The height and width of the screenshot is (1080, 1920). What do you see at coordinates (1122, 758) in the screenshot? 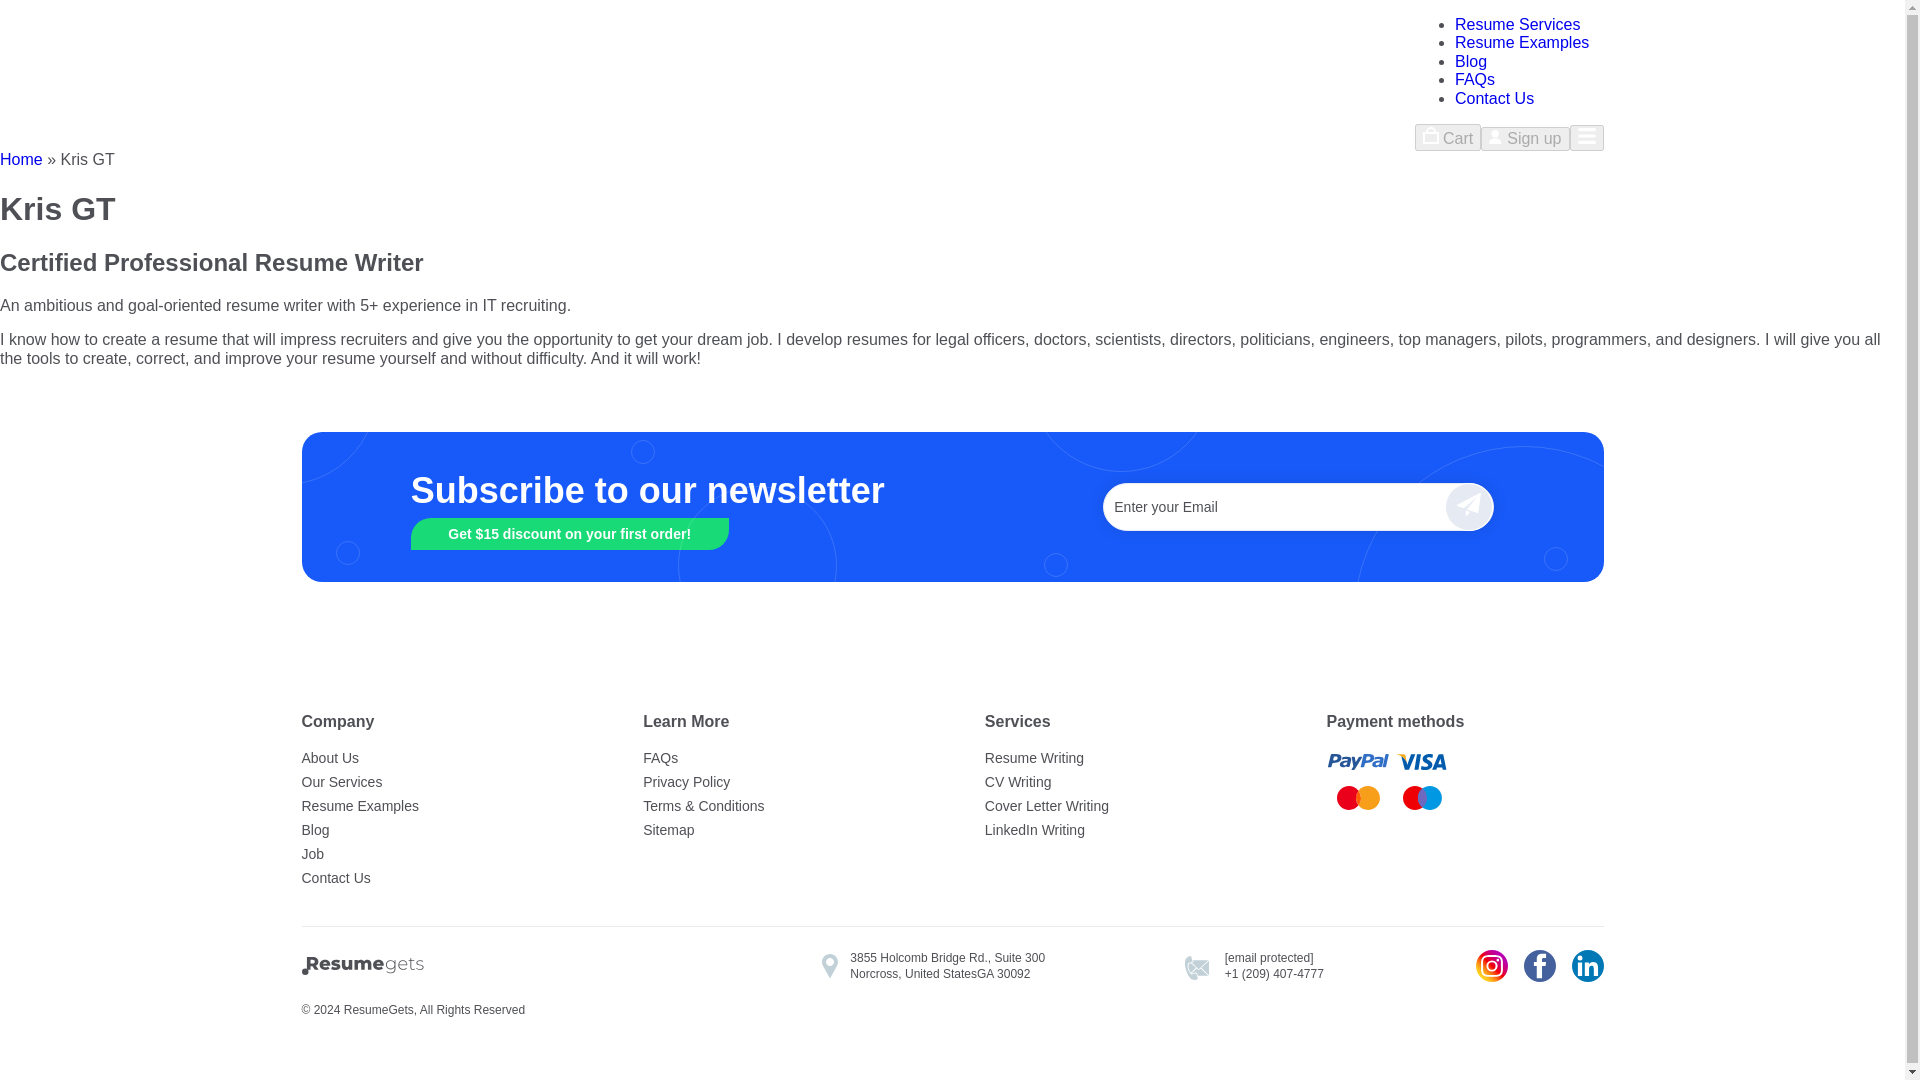
I see `Resume Writing` at bounding box center [1122, 758].